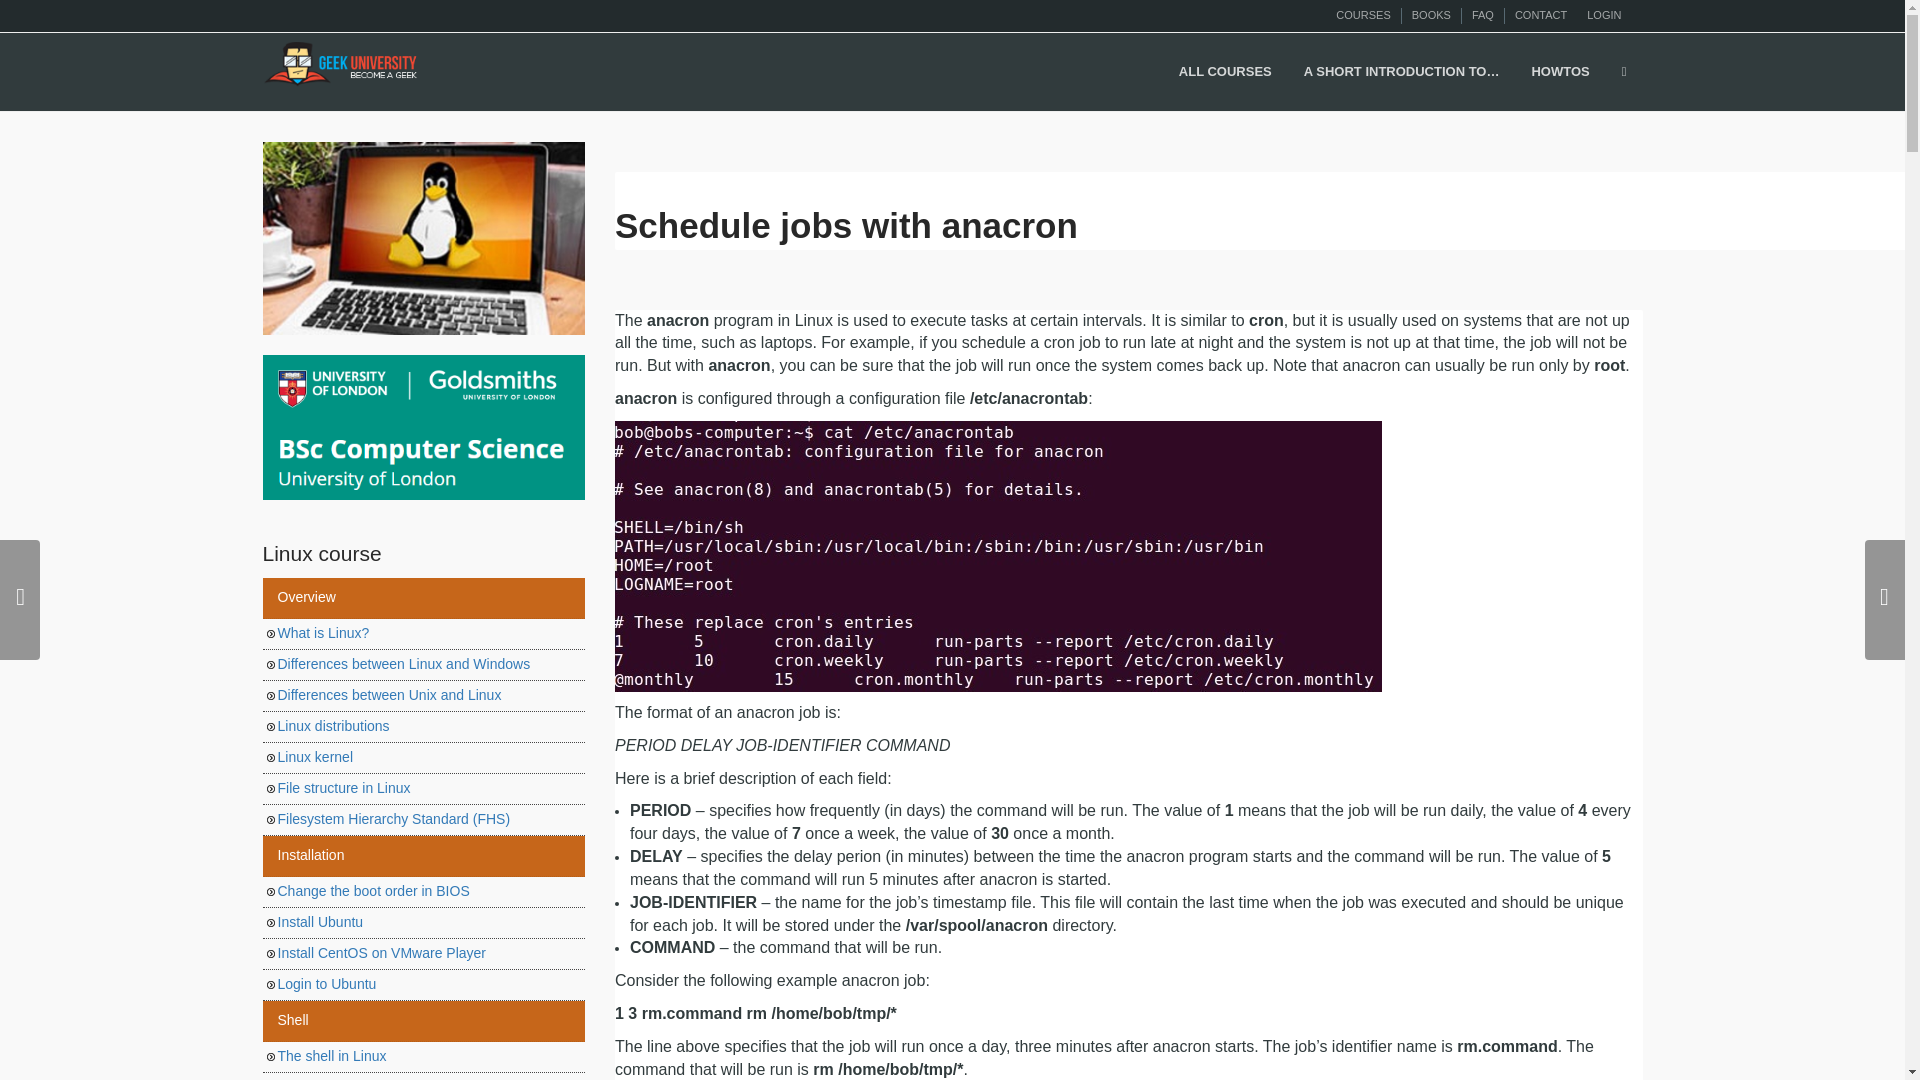 This screenshot has height=1080, width=1920. I want to click on COURSES, so click(1363, 14).